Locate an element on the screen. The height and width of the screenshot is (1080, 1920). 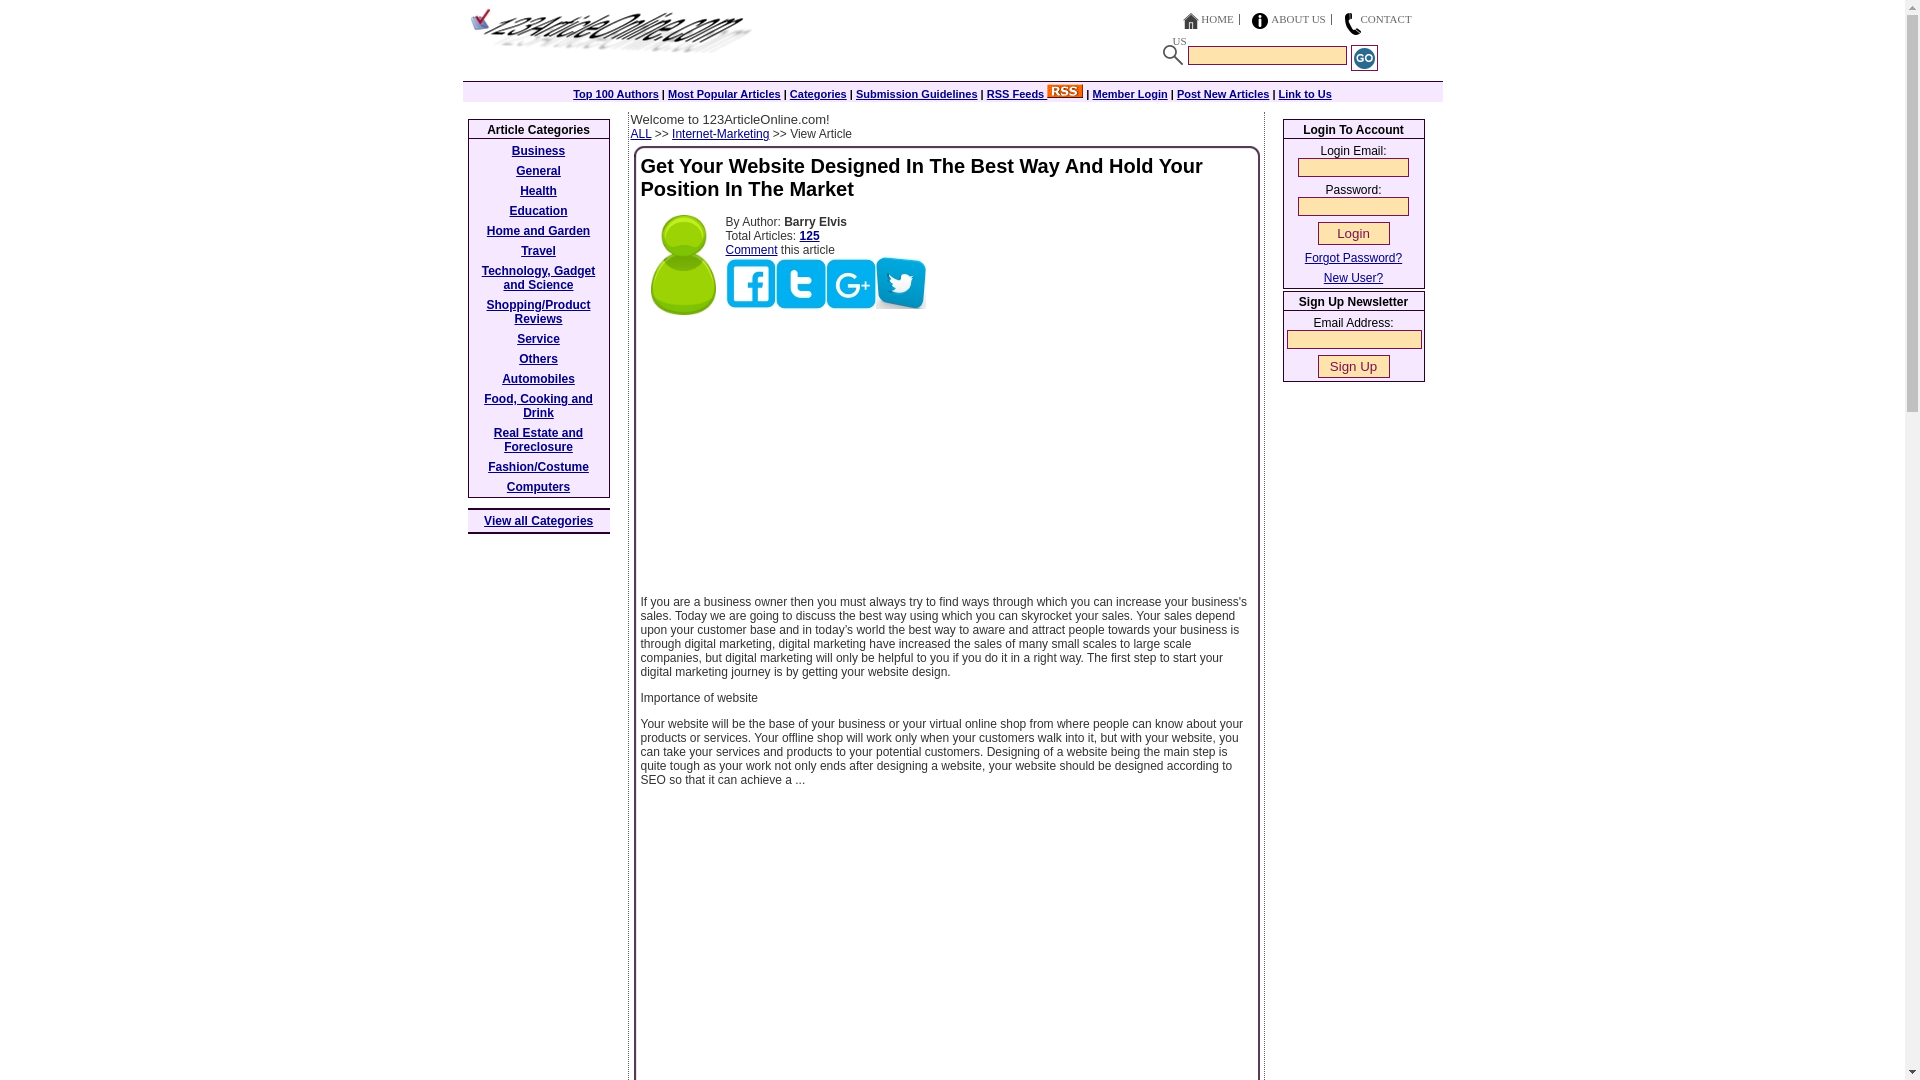
Internet-Marketing is located at coordinates (720, 134).